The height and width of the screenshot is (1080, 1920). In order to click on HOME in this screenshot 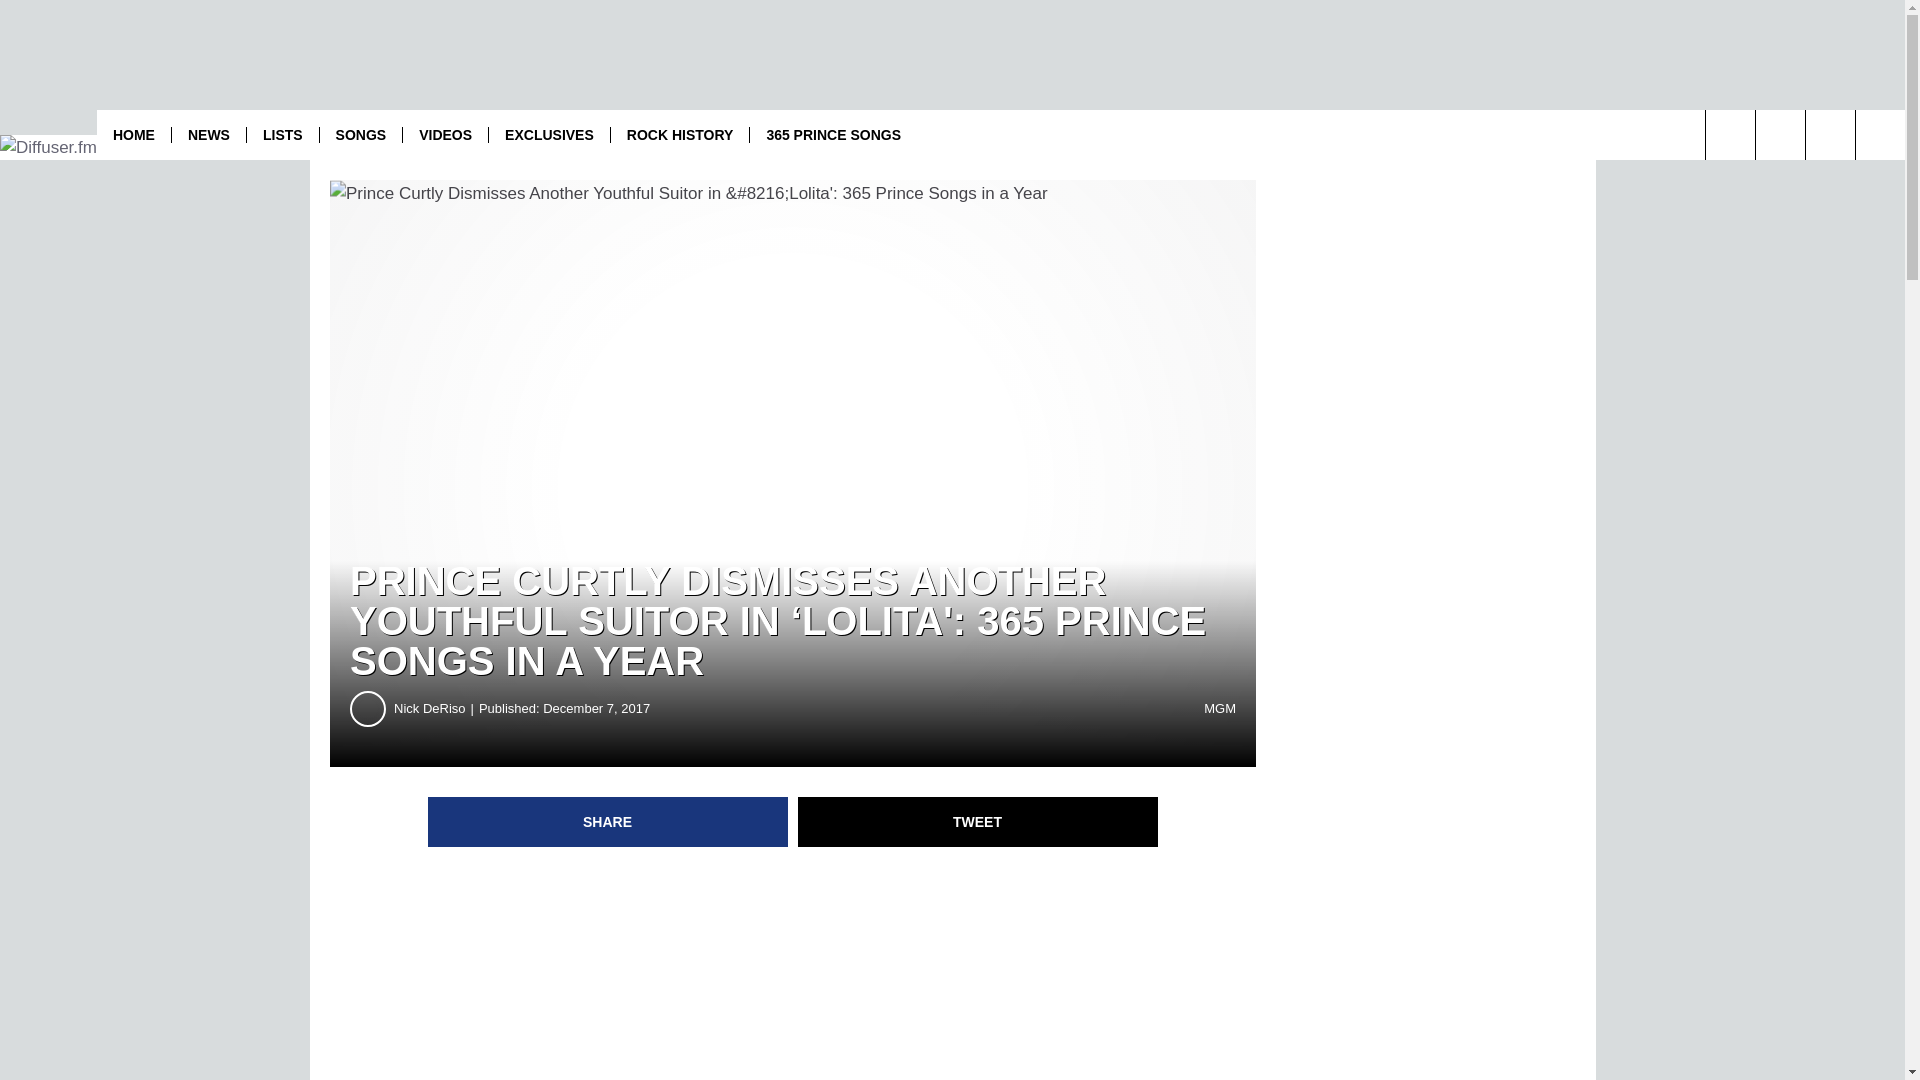, I will do `click(134, 134)`.